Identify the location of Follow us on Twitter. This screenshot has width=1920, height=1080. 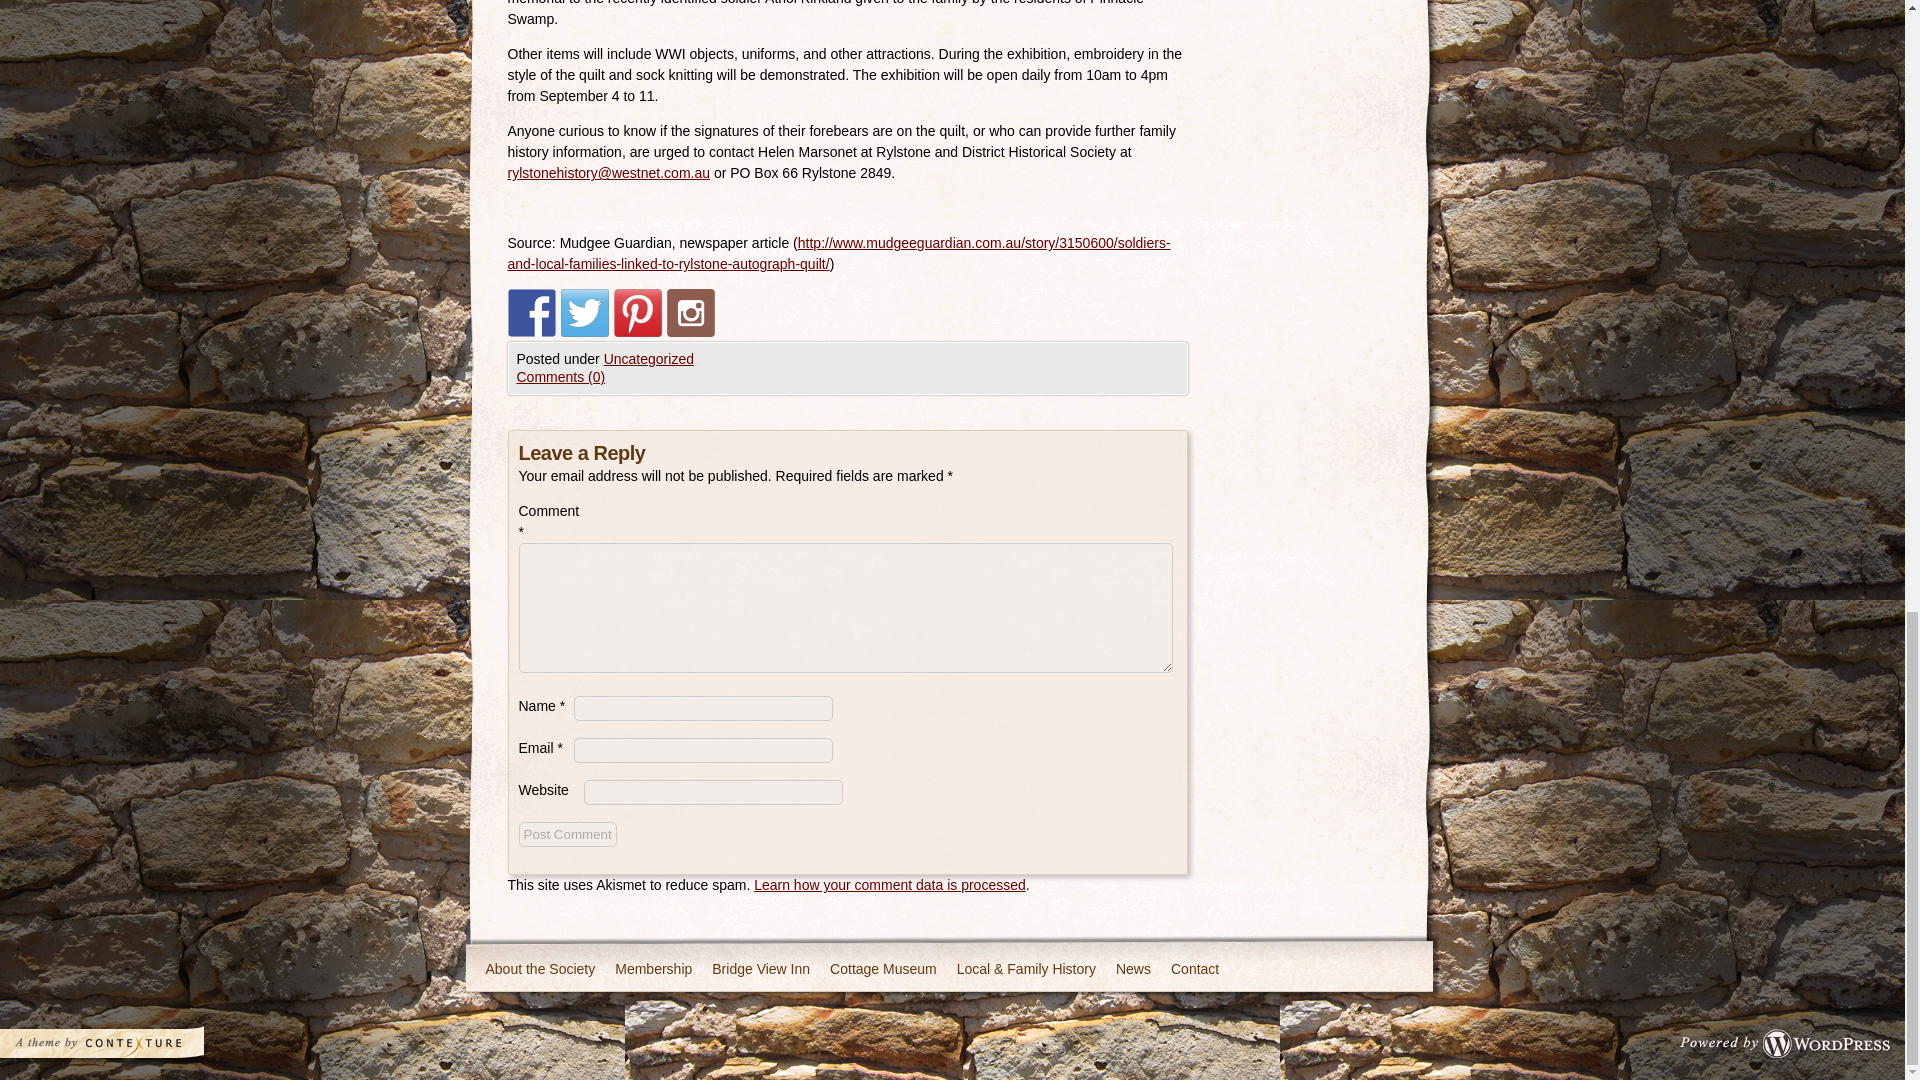
(584, 312).